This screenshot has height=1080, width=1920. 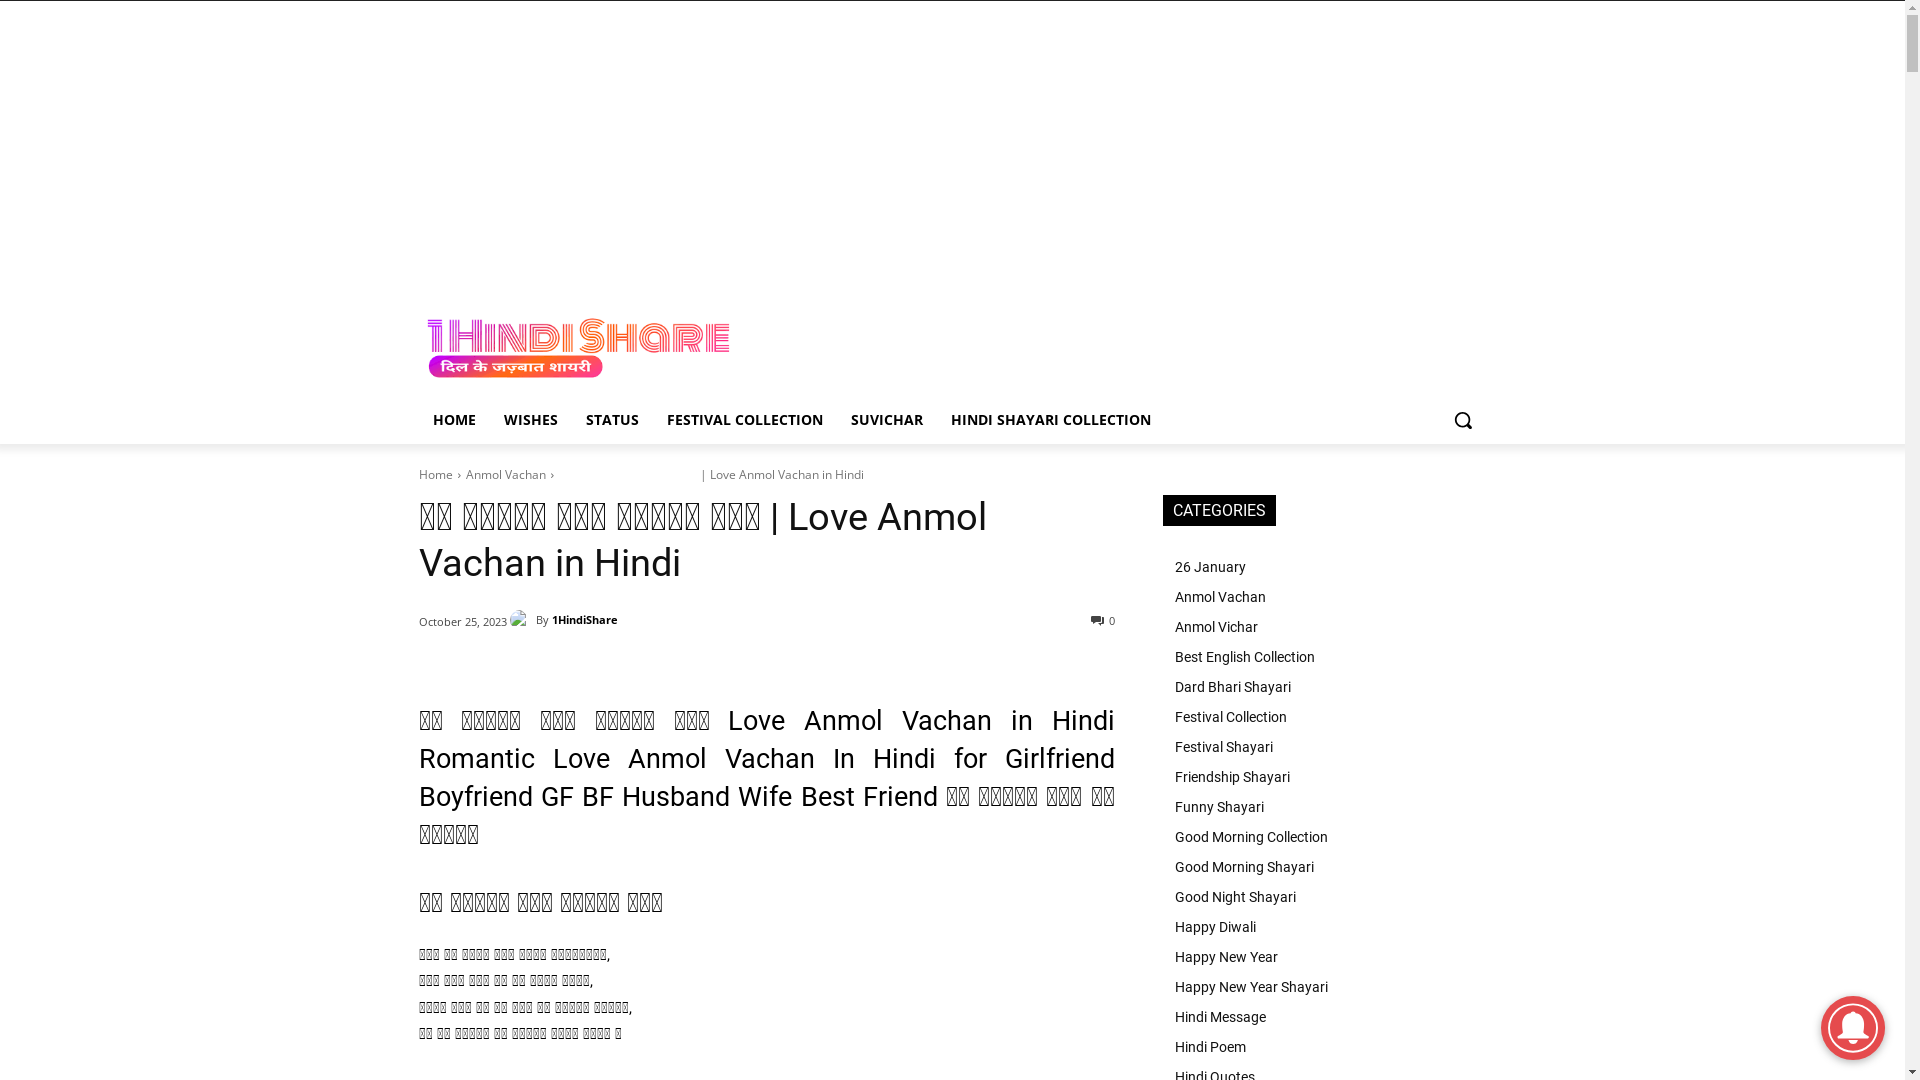 I want to click on Good Night Shayari, so click(x=1324, y=897).